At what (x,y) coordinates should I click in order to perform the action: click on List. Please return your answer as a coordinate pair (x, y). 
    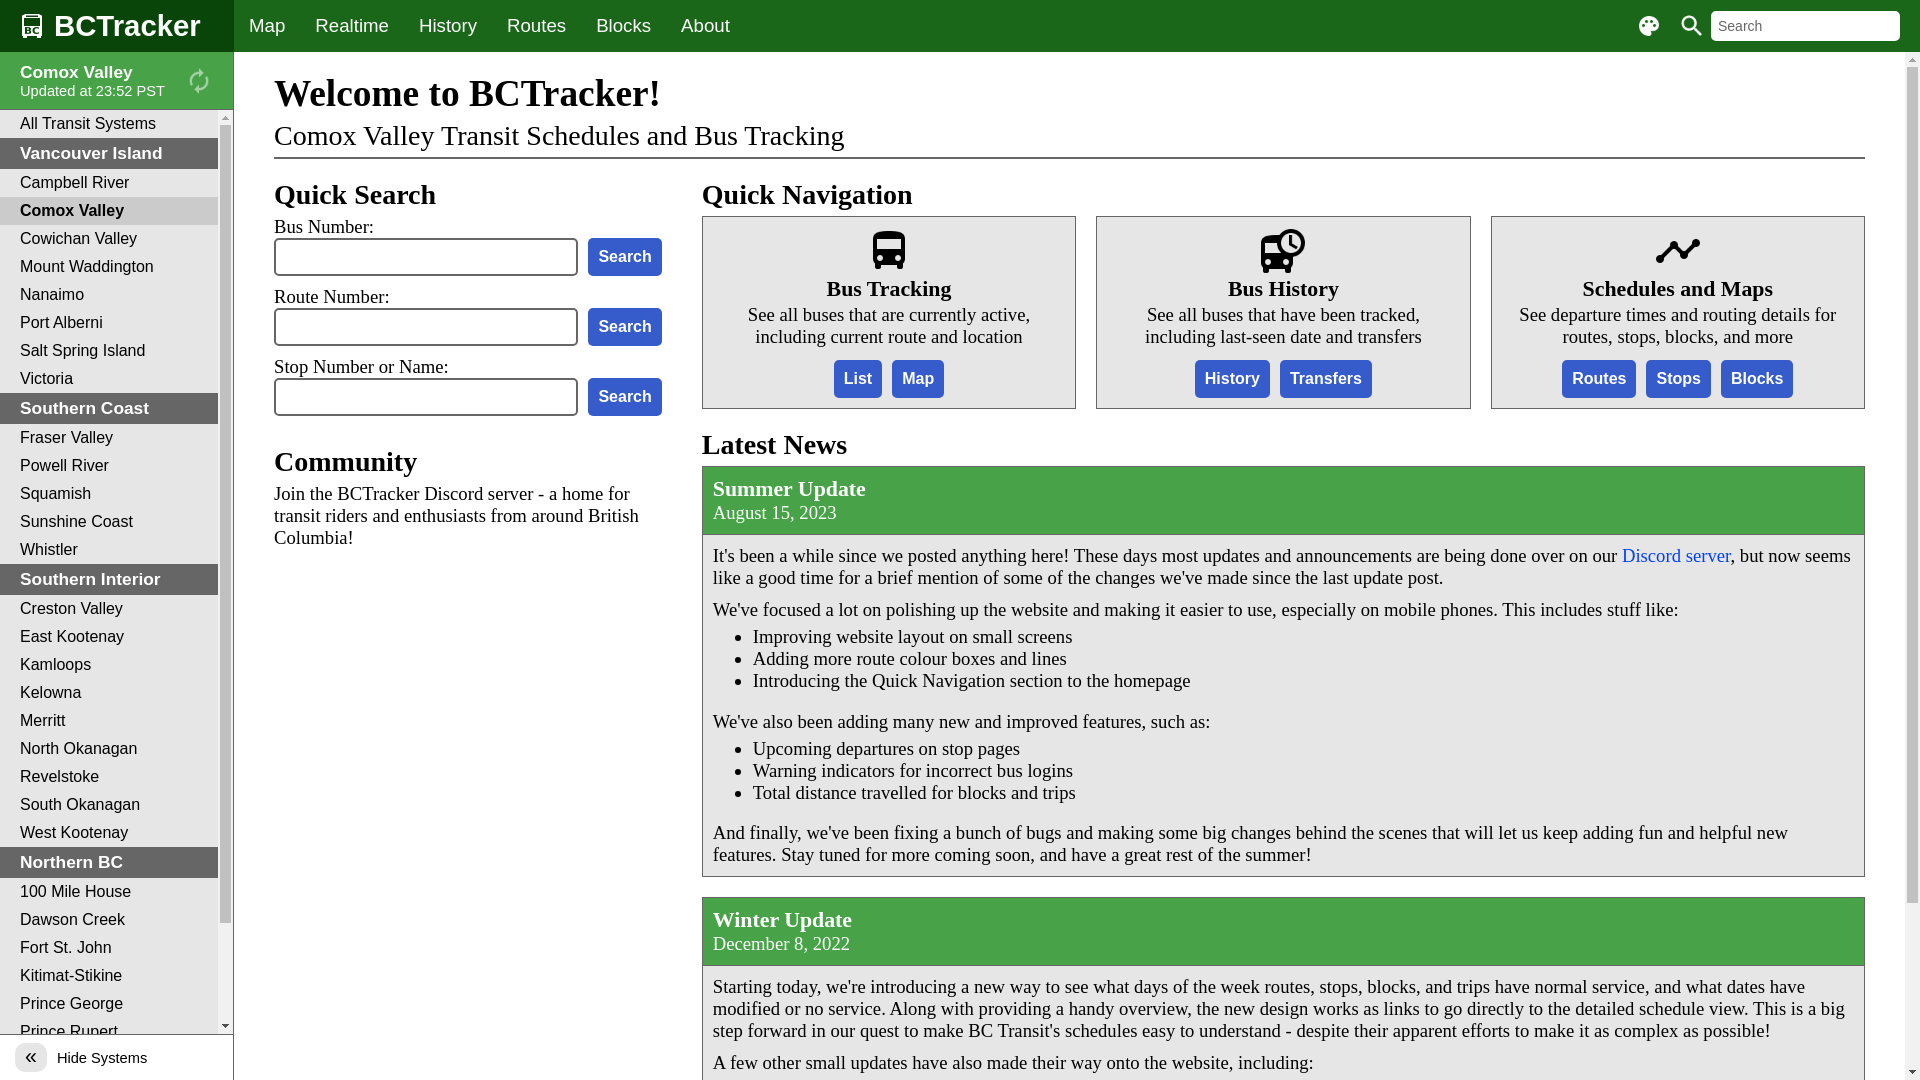
    Looking at the image, I should click on (858, 379).